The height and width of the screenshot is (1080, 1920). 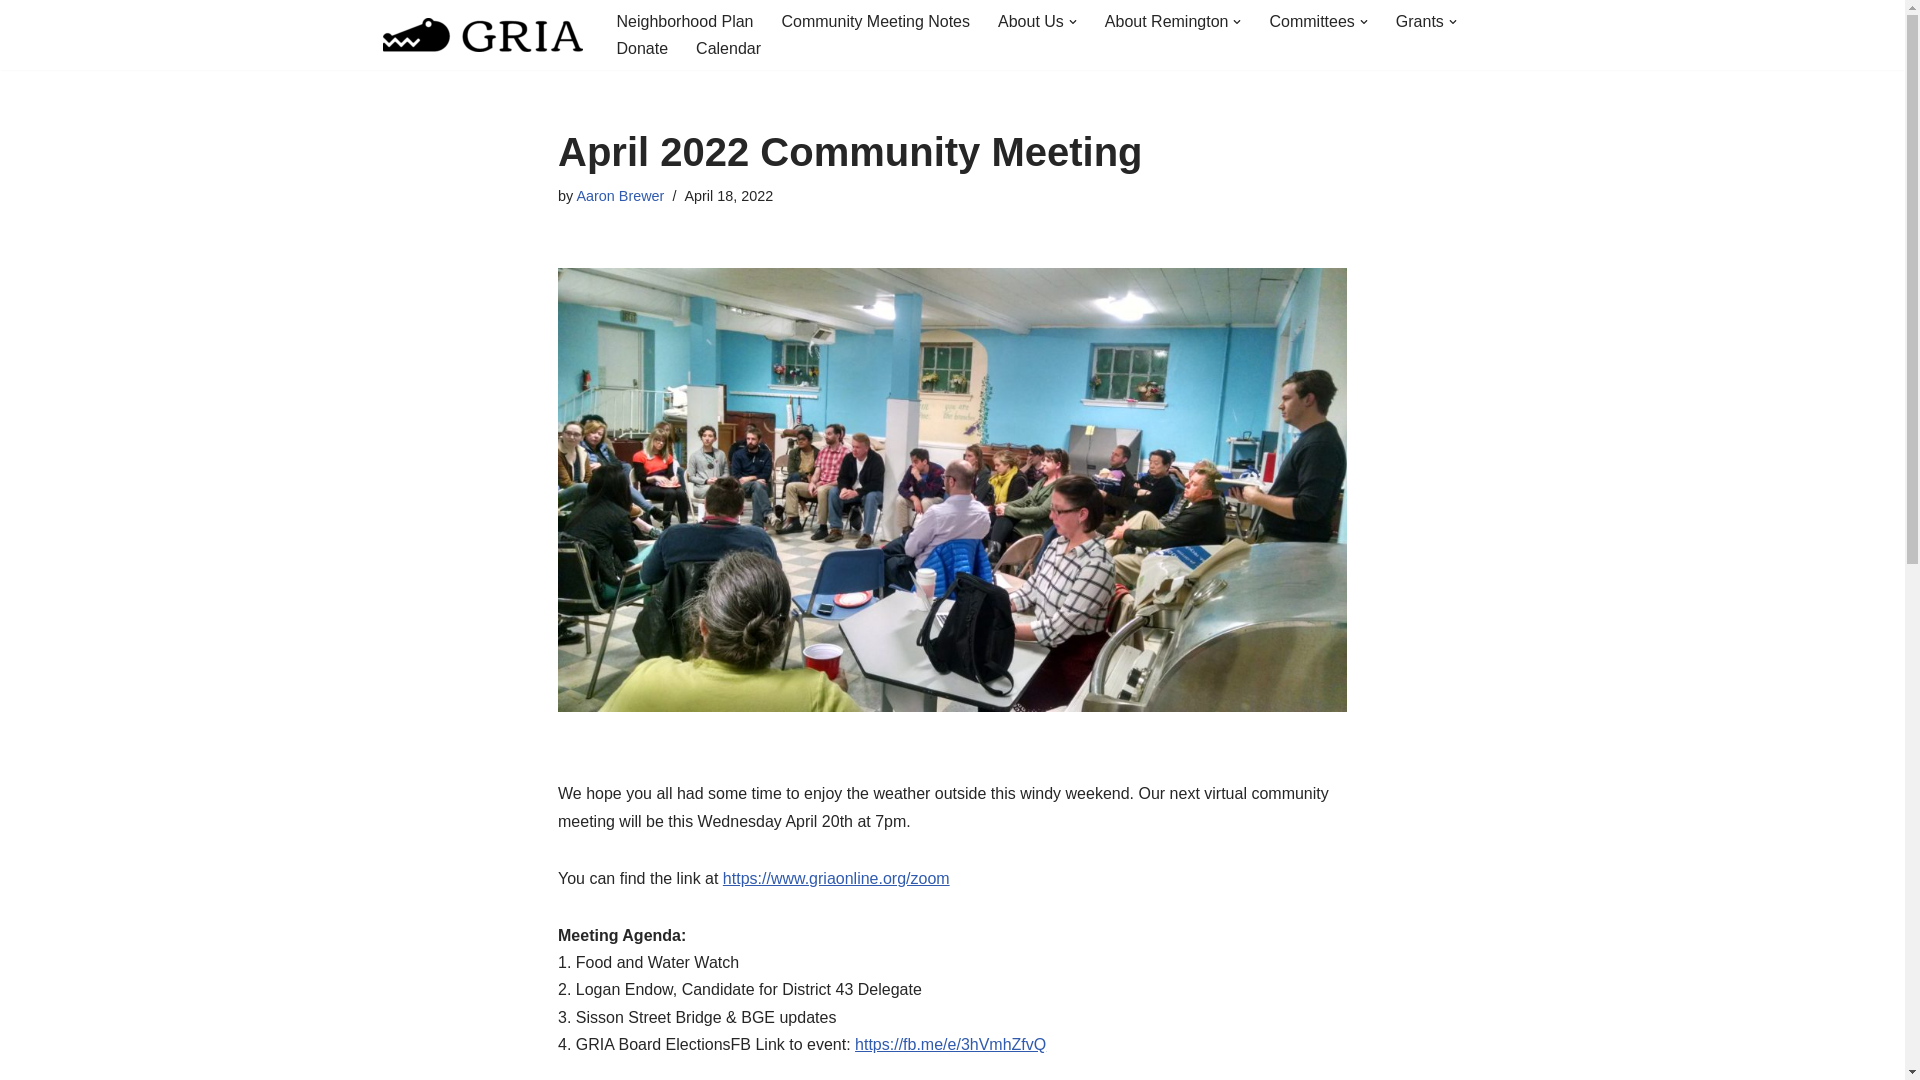 What do you see at coordinates (684, 20) in the screenshot?
I see `Neighborhood Plan` at bounding box center [684, 20].